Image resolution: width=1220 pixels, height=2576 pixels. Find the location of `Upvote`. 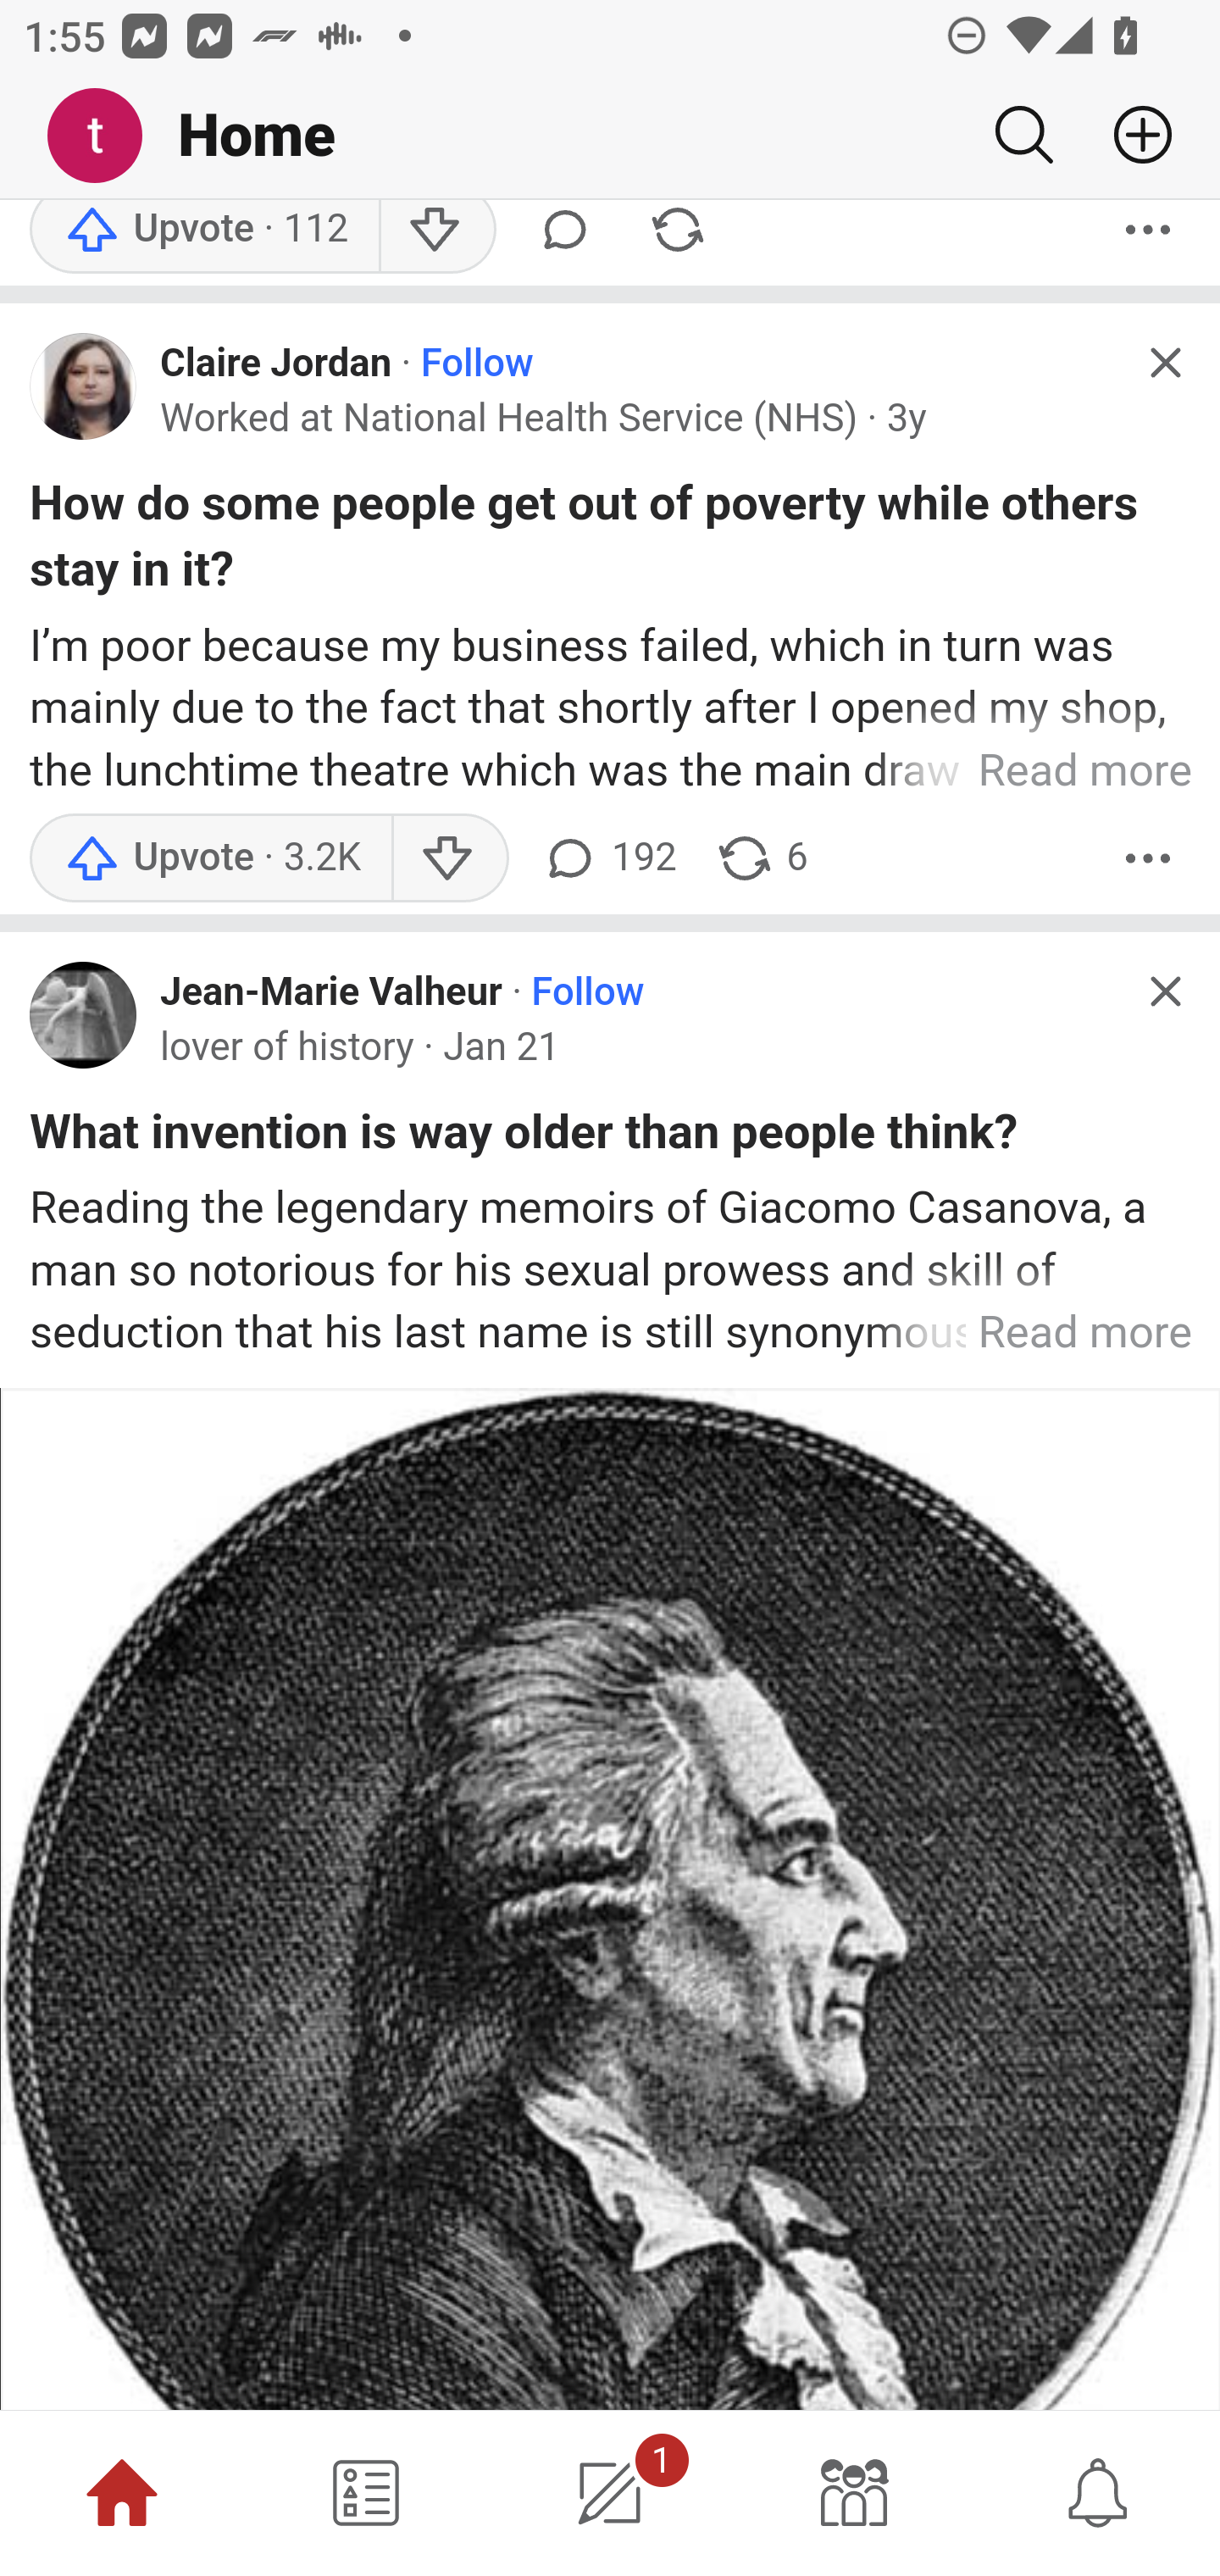

Upvote is located at coordinates (203, 239).